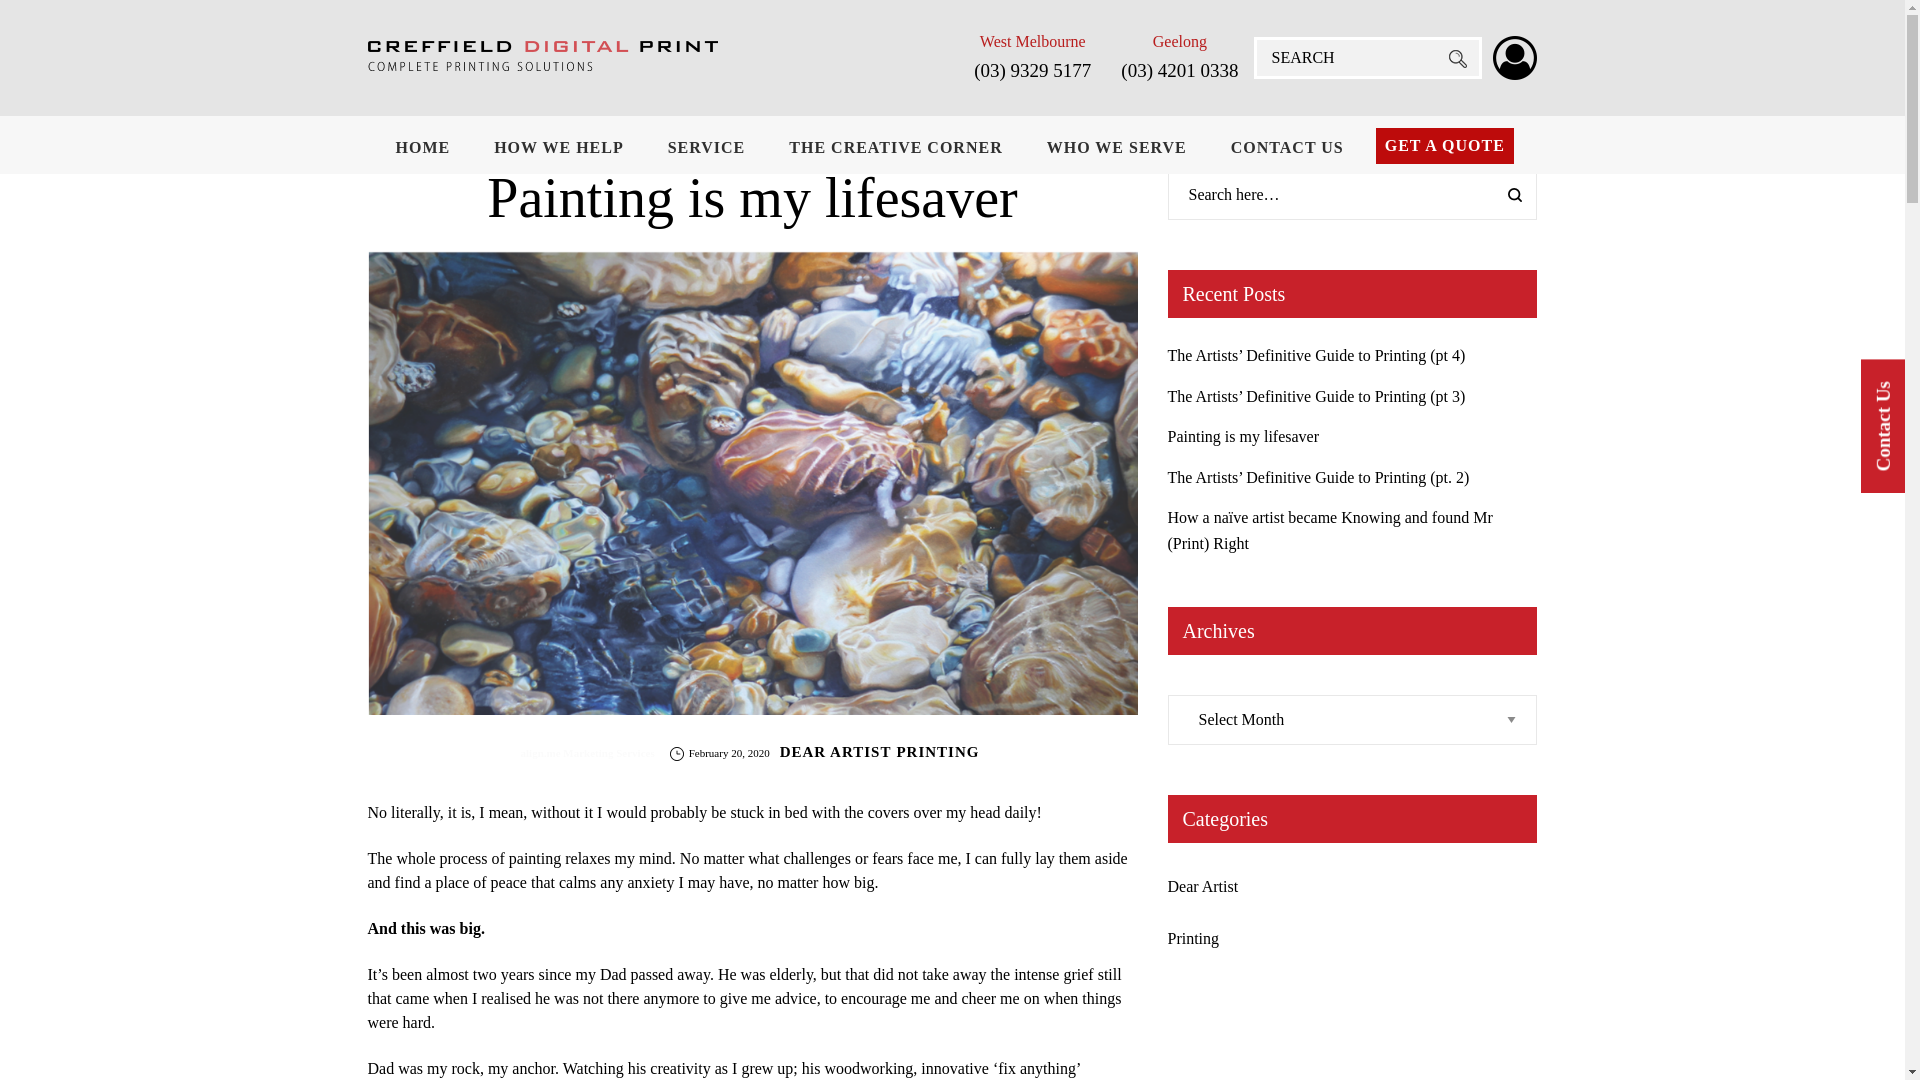 Image resolution: width=1920 pixels, height=1080 pixels. What do you see at coordinates (1204, 886) in the screenshot?
I see `Dear Artist` at bounding box center [1204, 886].